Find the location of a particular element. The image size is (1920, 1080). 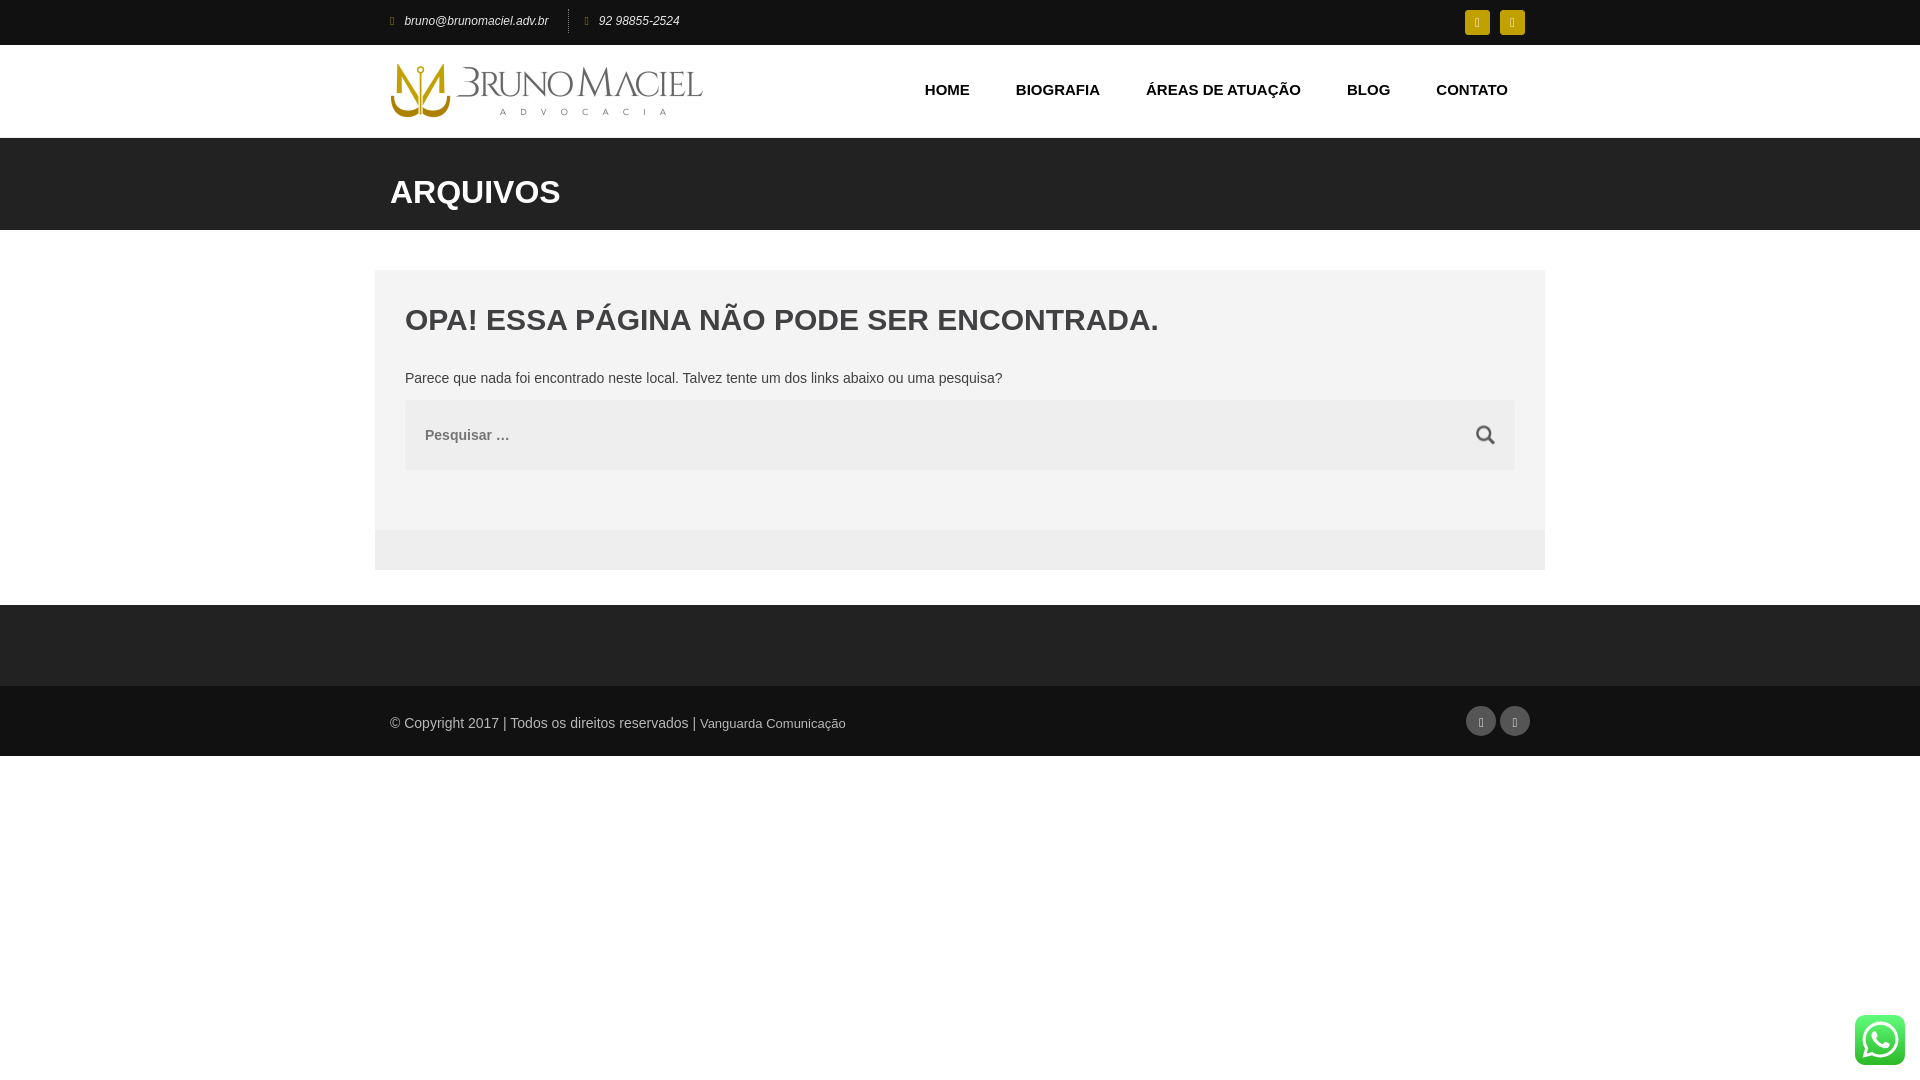

Contato is located at coordinates (1472, 90).